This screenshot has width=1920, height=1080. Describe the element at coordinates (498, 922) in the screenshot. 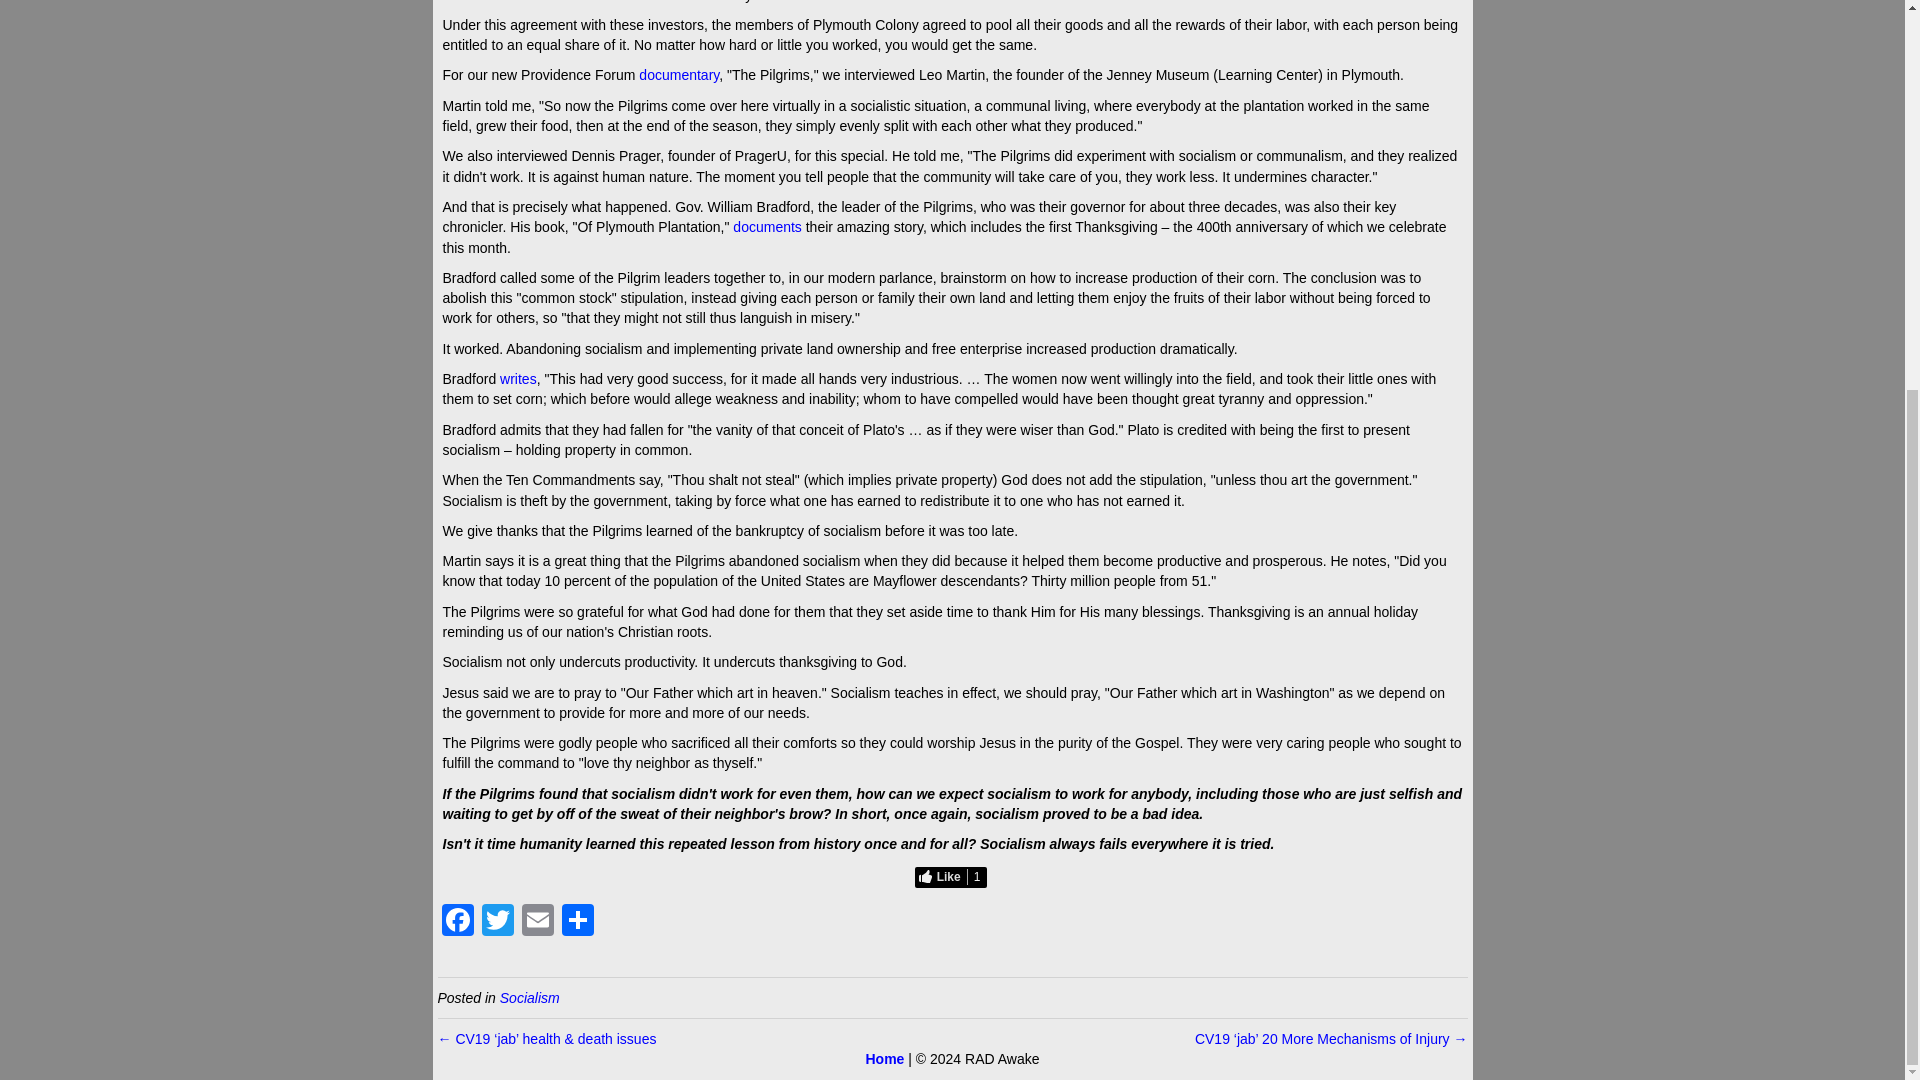

I see `Twitter` at that location.